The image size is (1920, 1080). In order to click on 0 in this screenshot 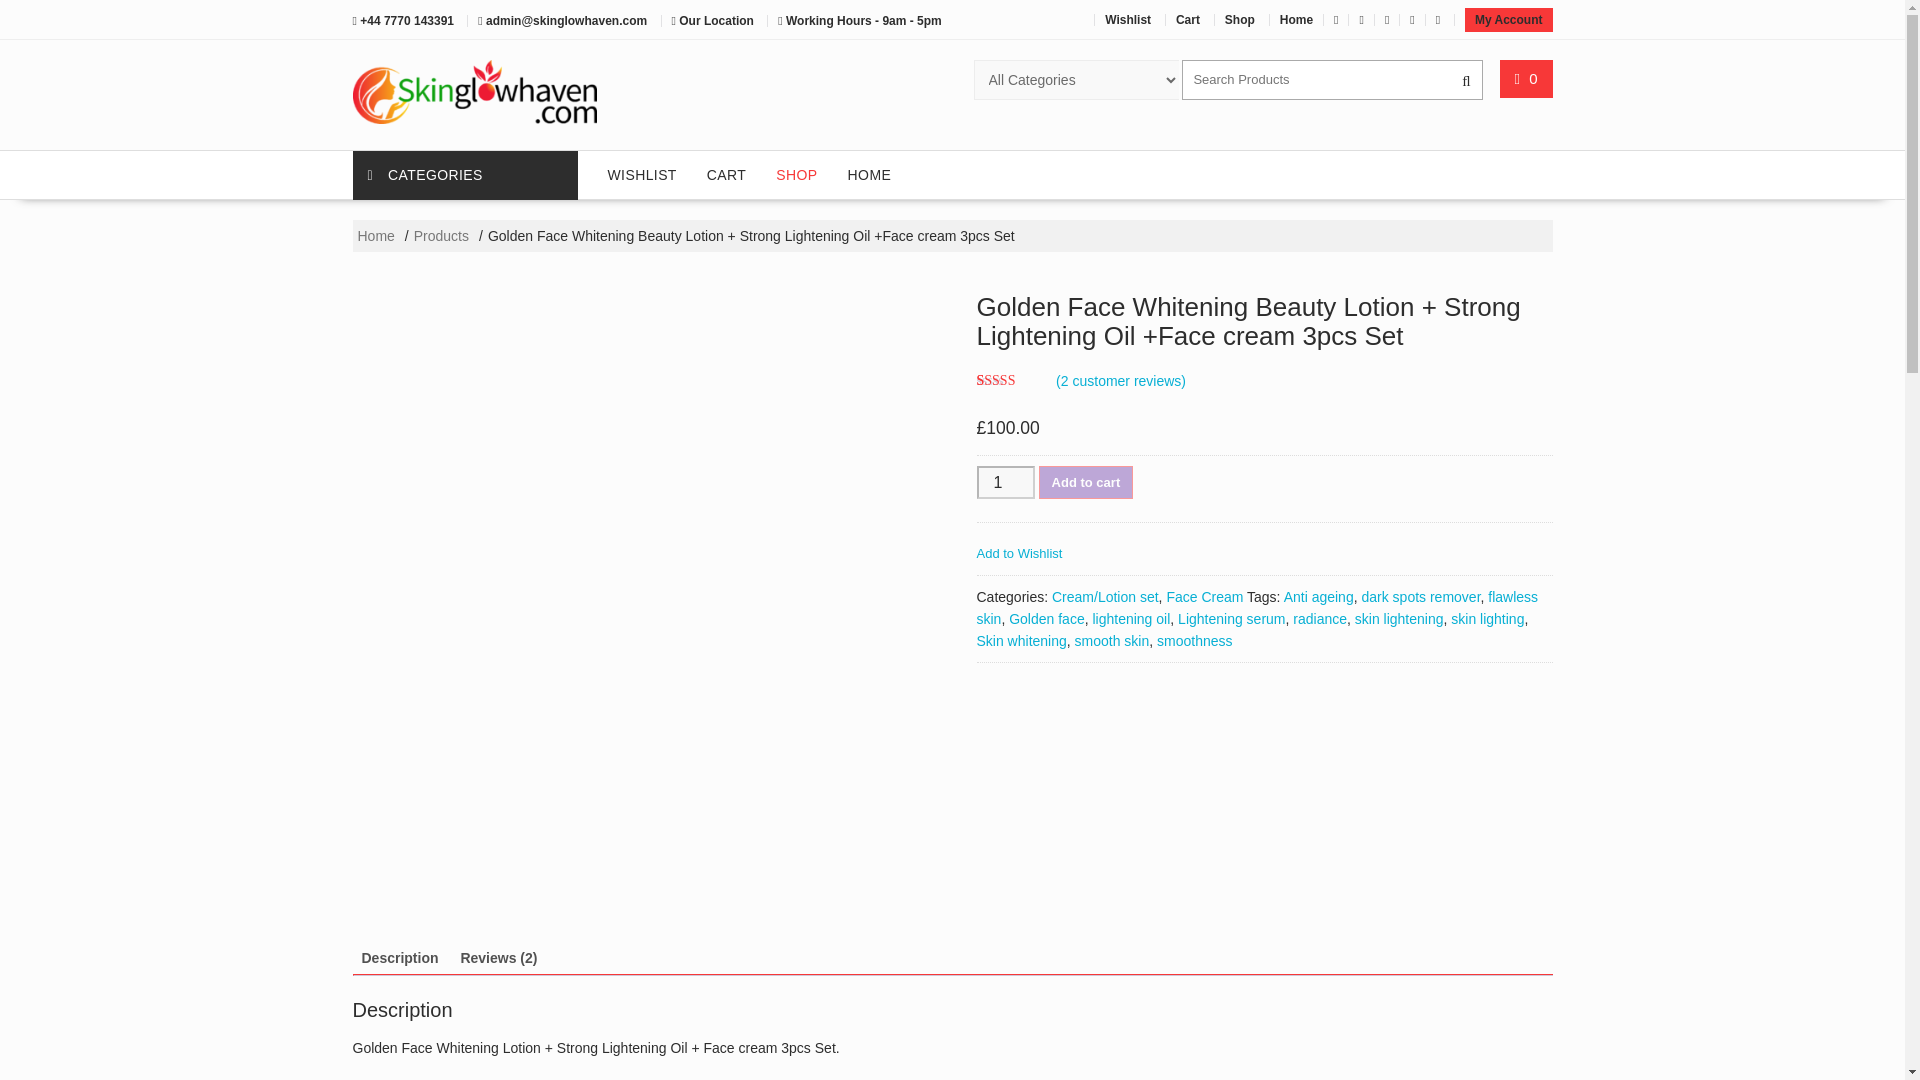, I will do `click(1526, 78)`.